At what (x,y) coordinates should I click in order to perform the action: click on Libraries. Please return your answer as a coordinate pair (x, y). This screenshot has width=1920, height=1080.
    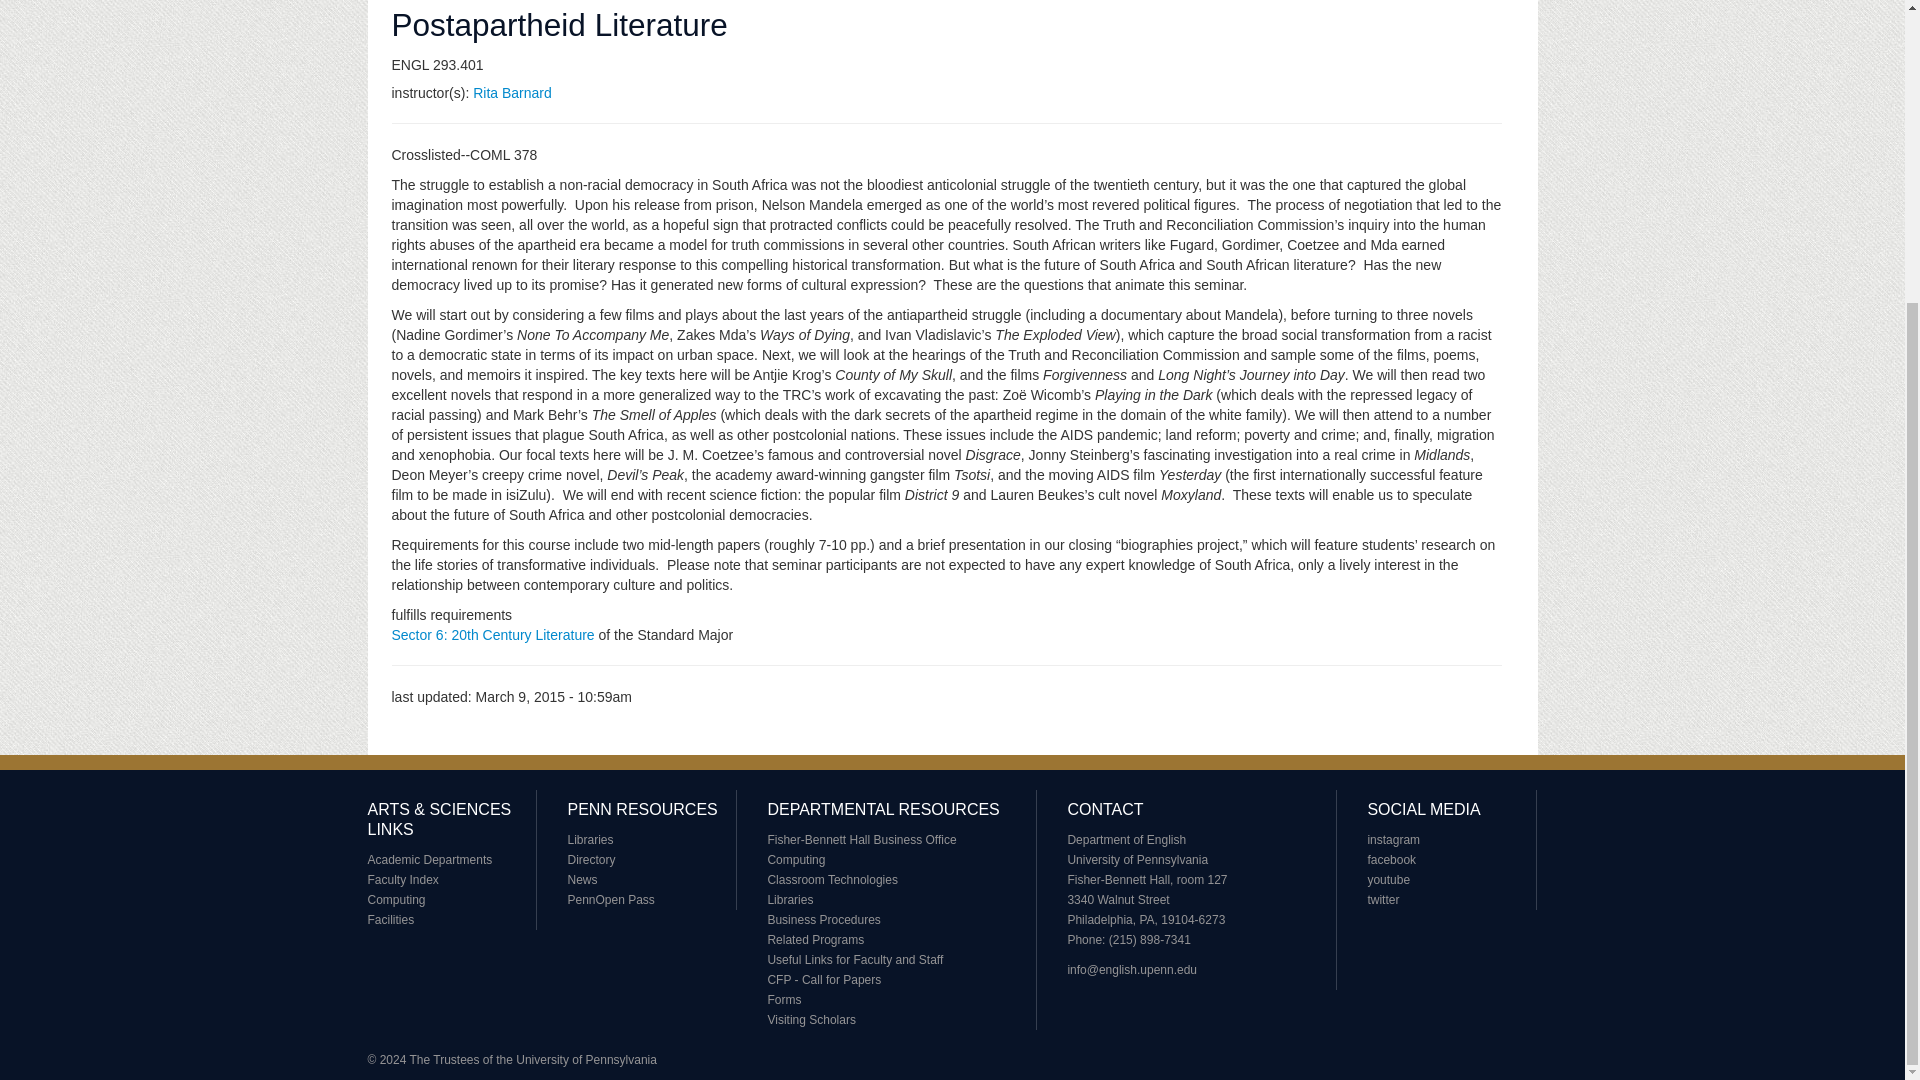
    Looking at the image, I should click on (589, 839).